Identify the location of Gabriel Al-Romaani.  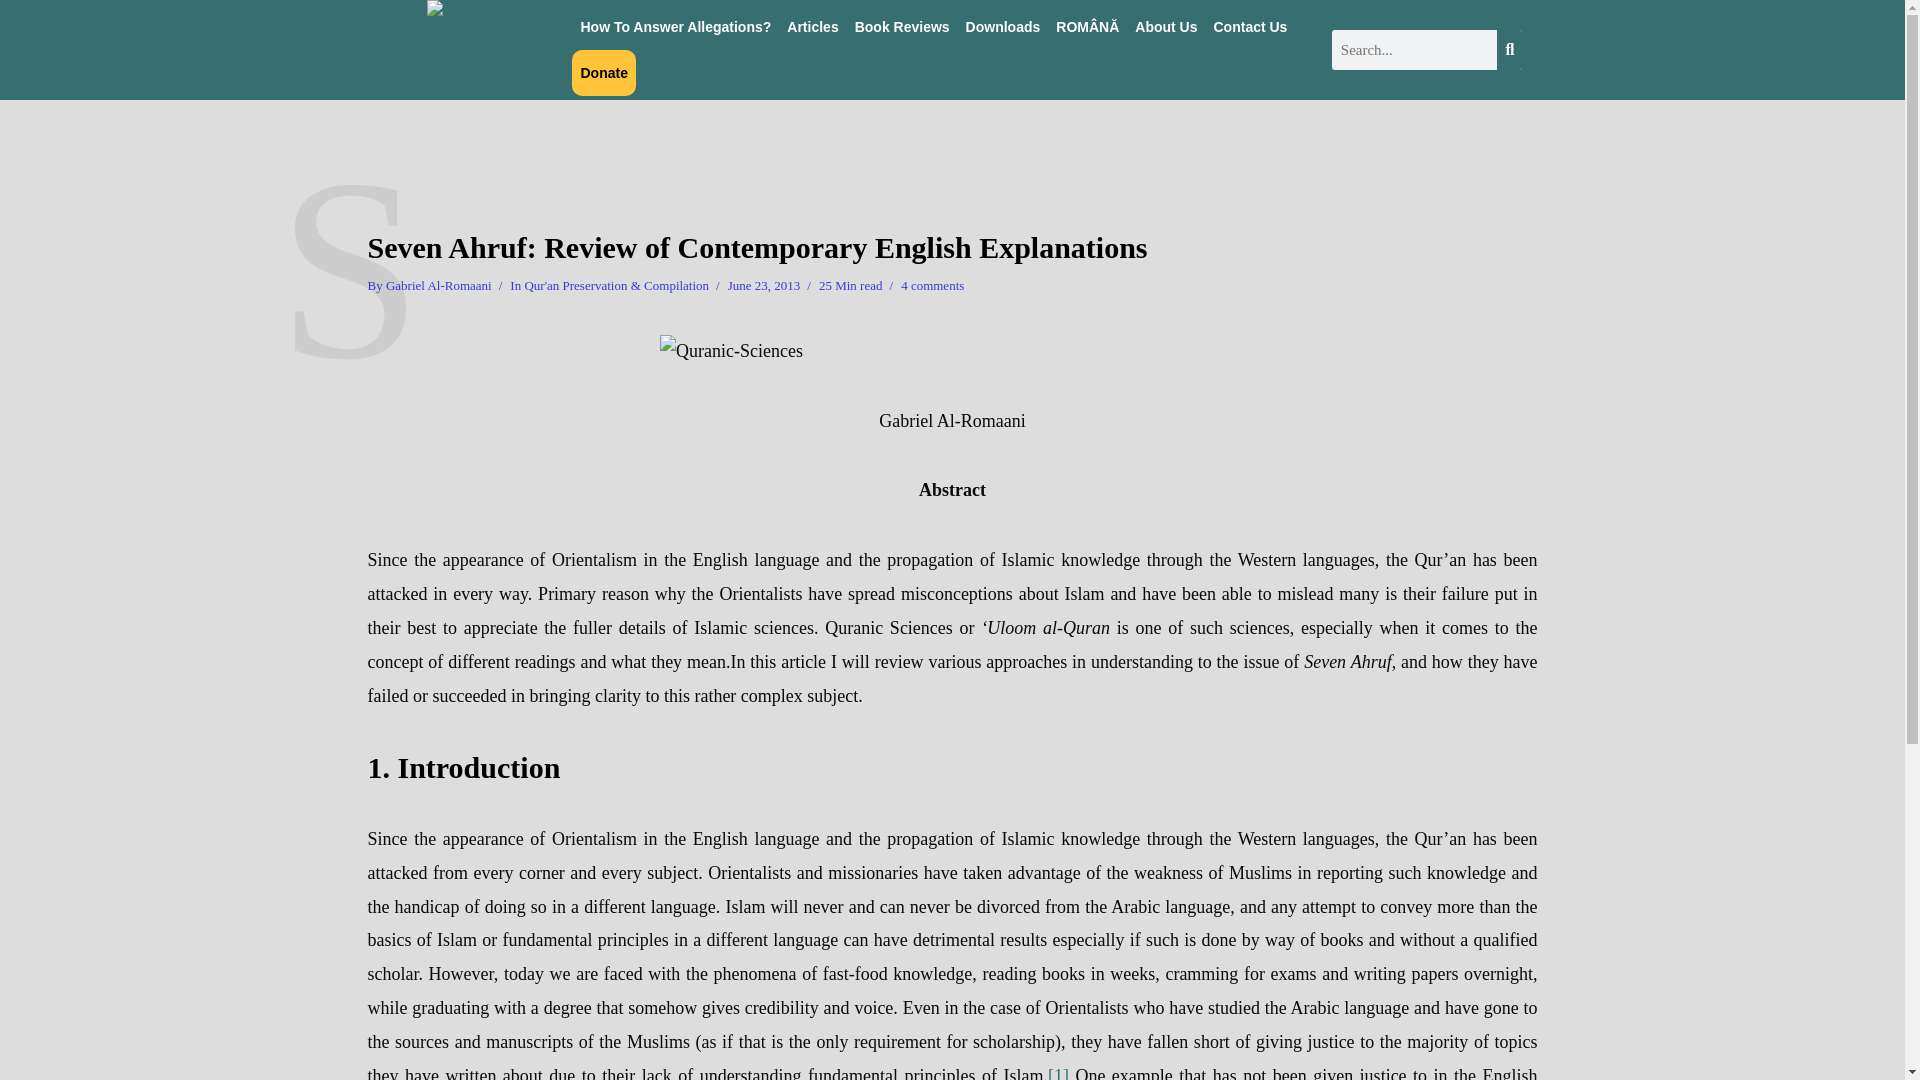
(438, 287).